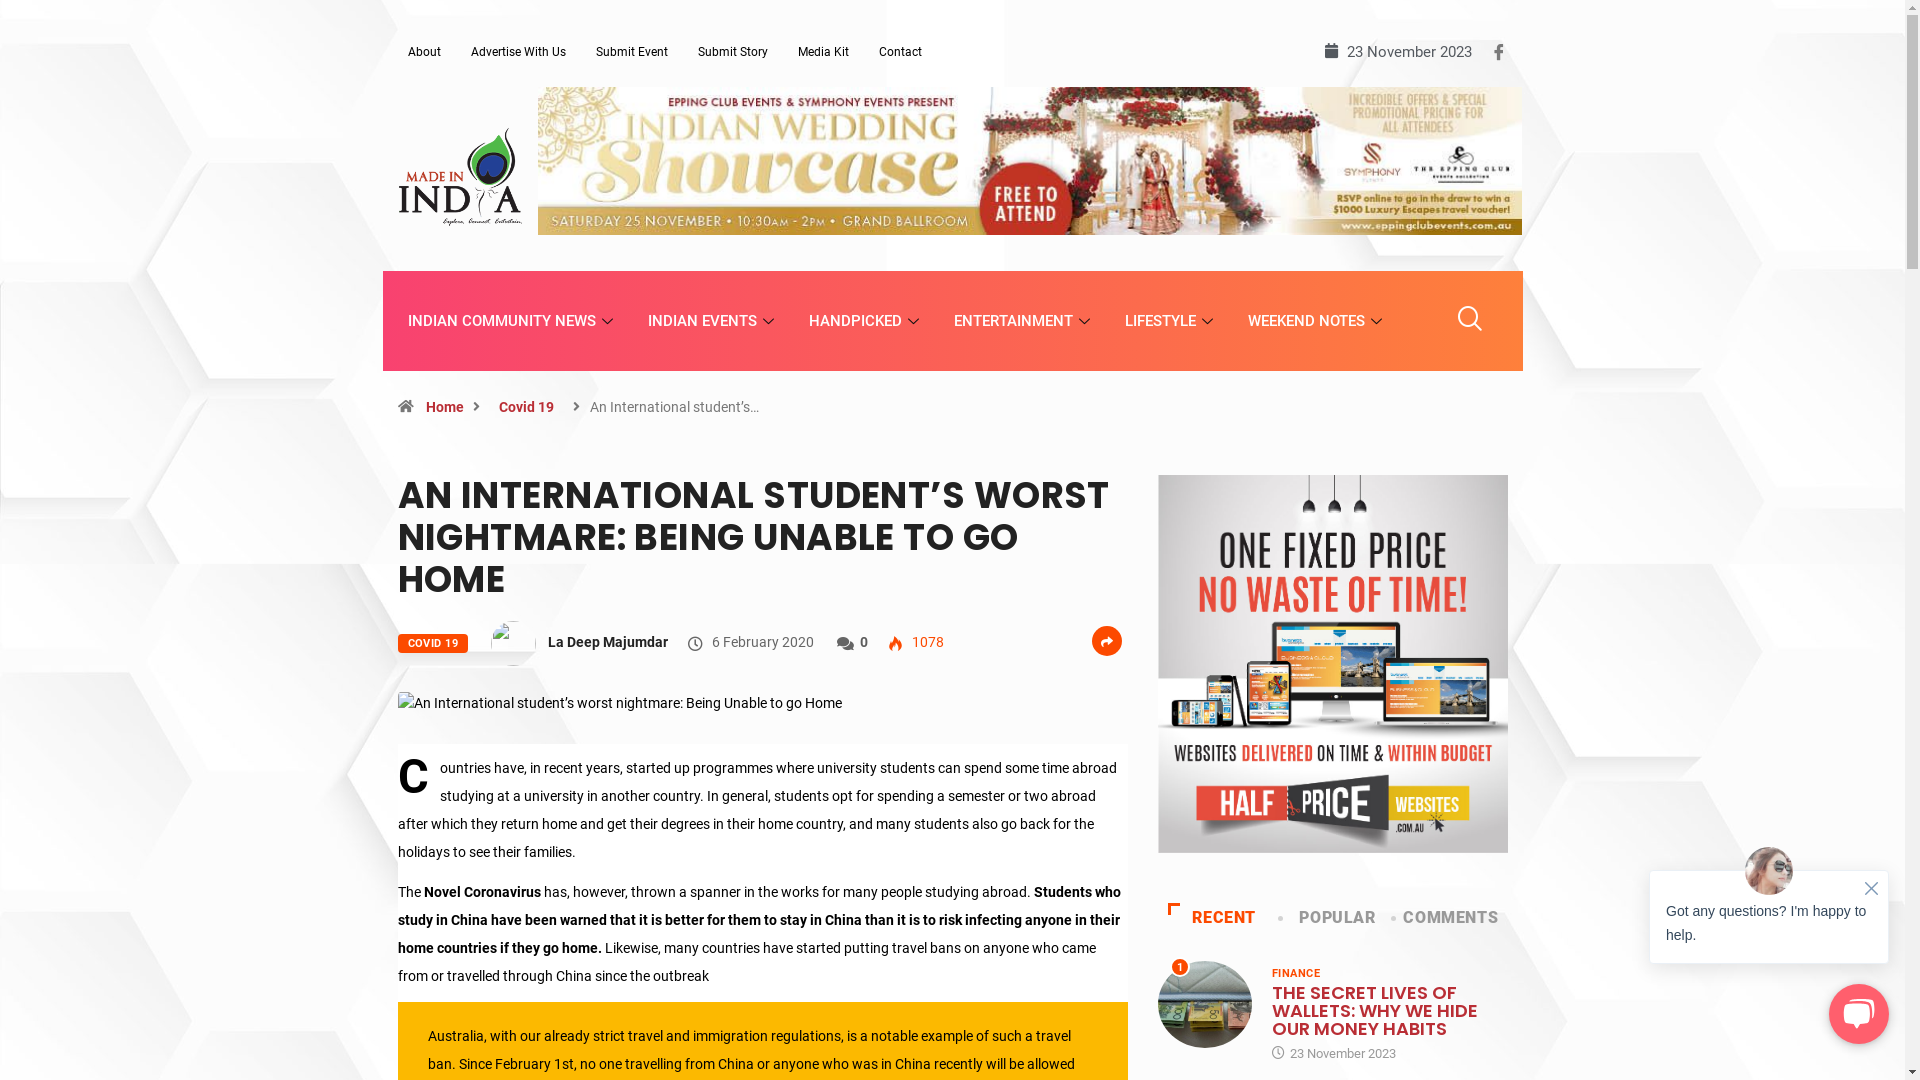 The height and width of the screenshot is (1080, 1920). What do you see at coordinates (900, 52) in the screenshot?
I see `Contact` at bounding box center [900, 52].